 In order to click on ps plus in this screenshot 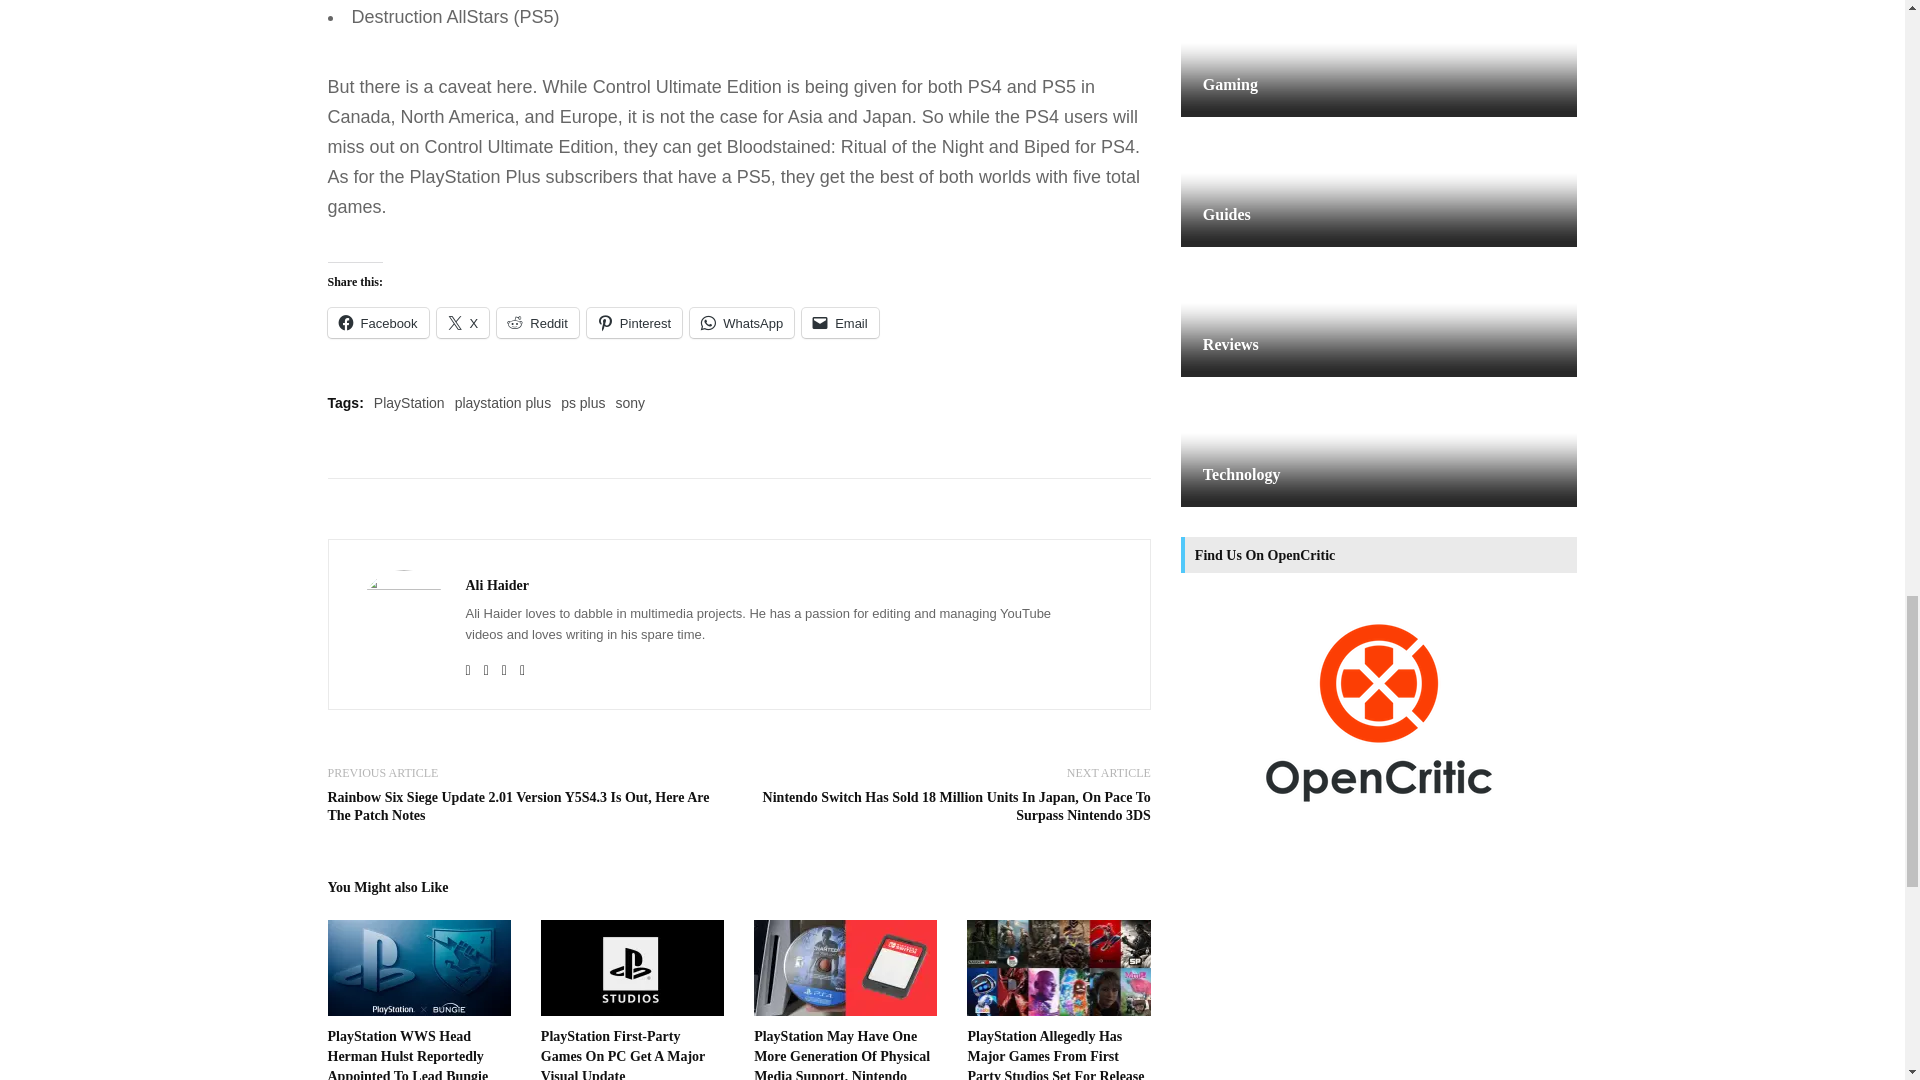, I will do `click(582, 403)`.